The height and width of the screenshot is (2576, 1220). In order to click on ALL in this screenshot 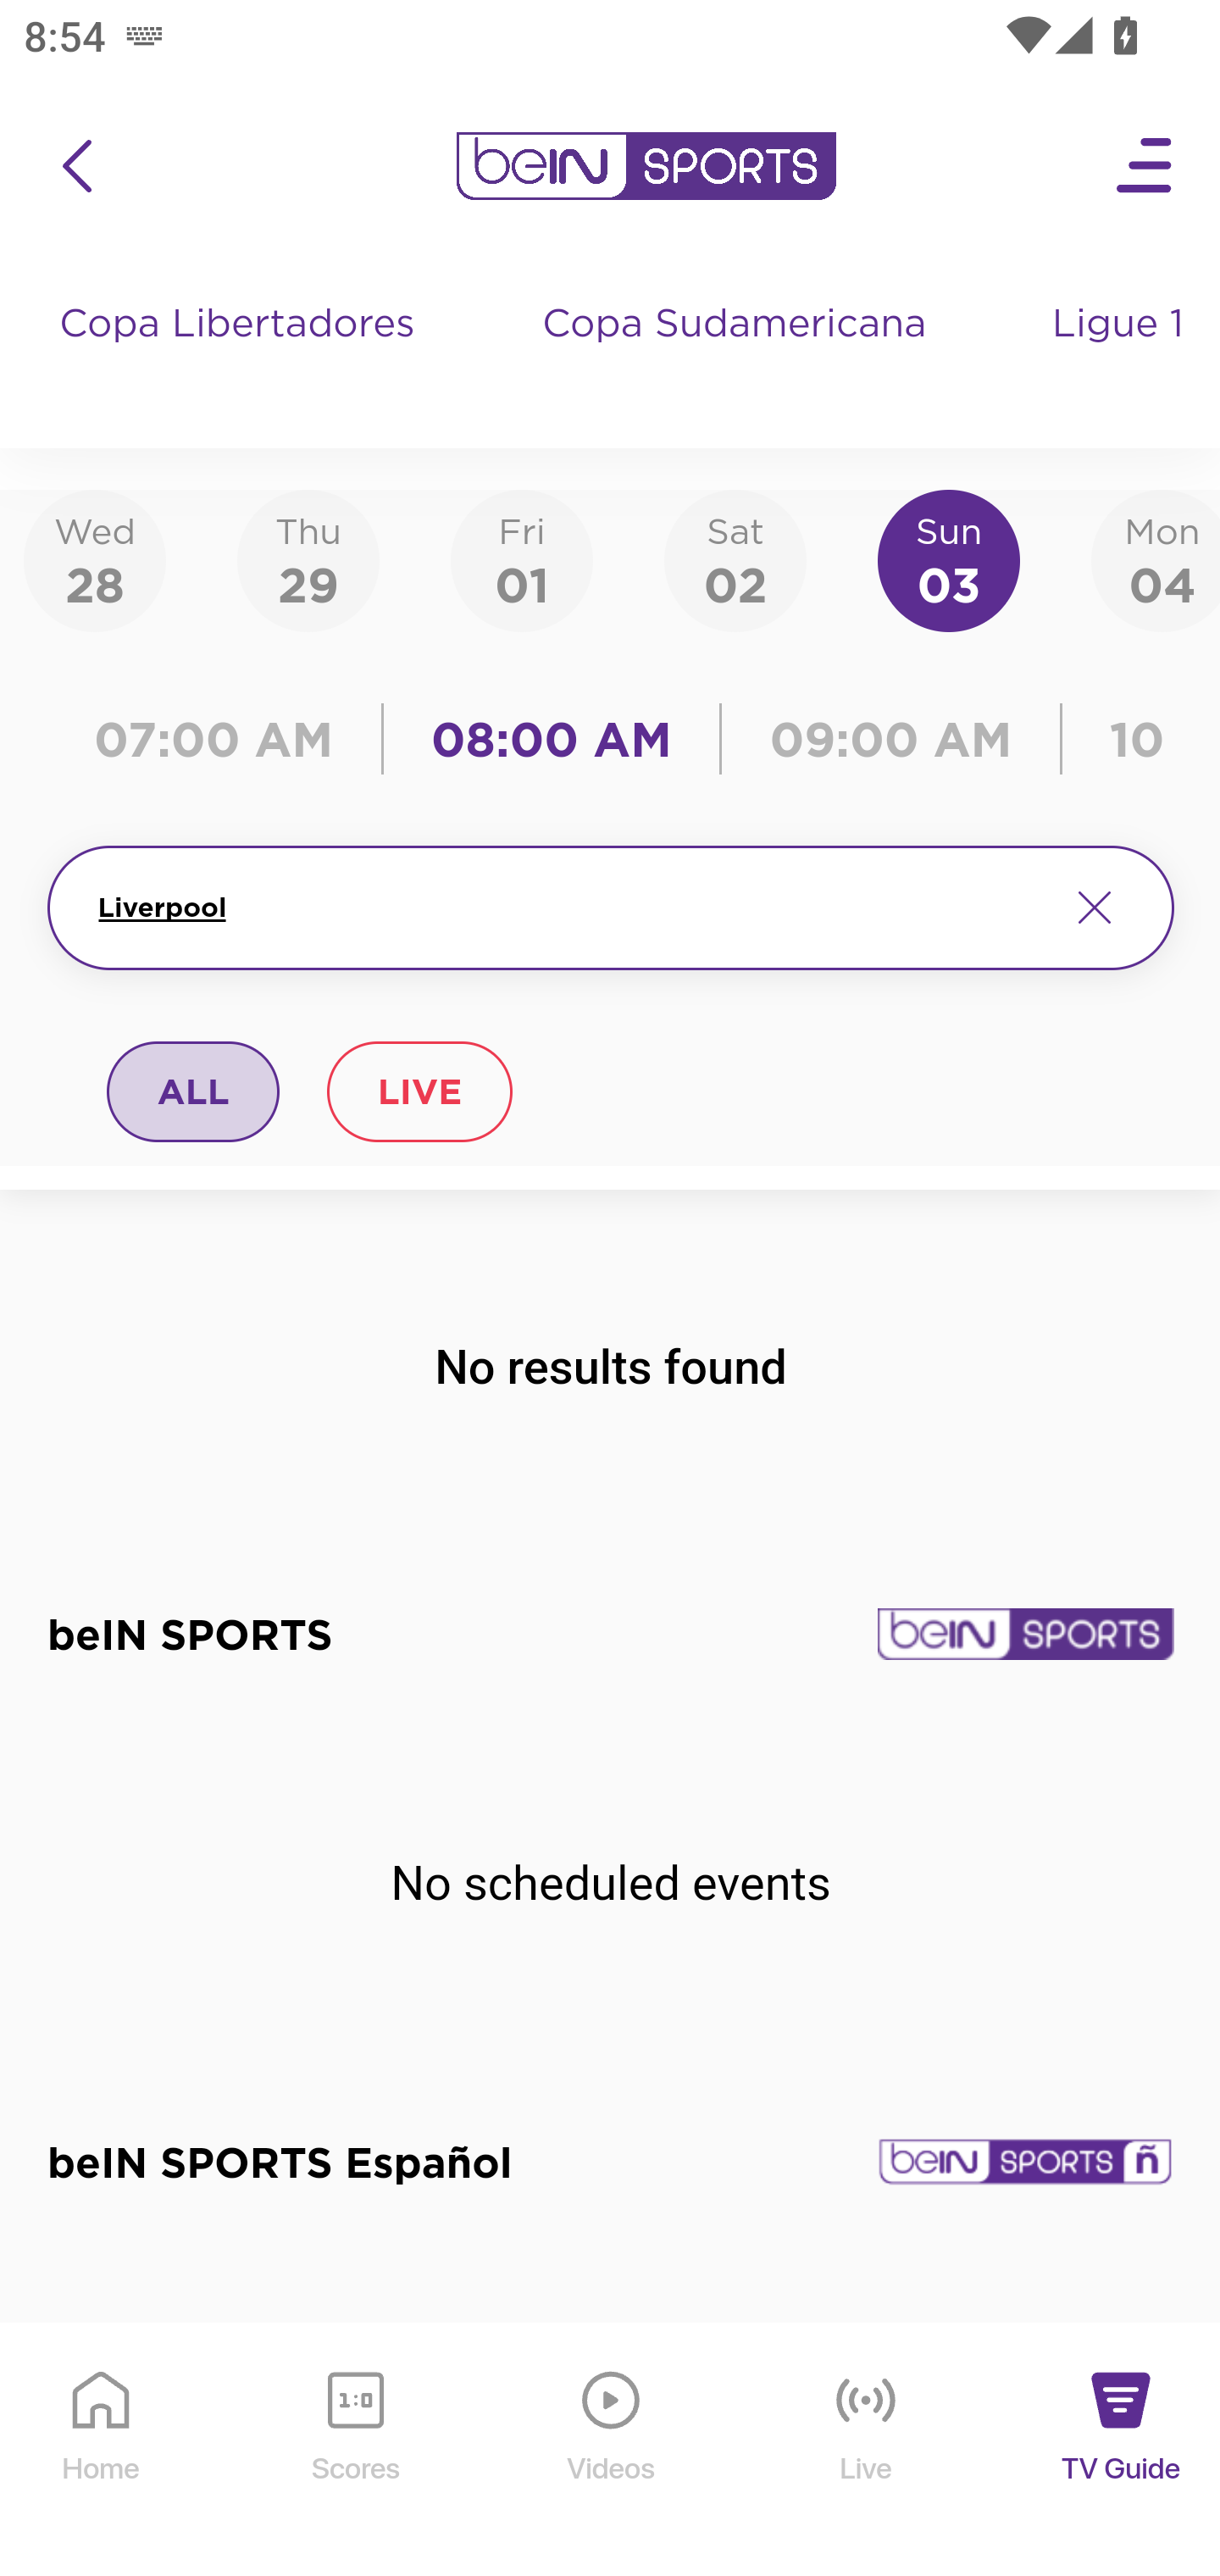, I will do `click(194, 1091)`.